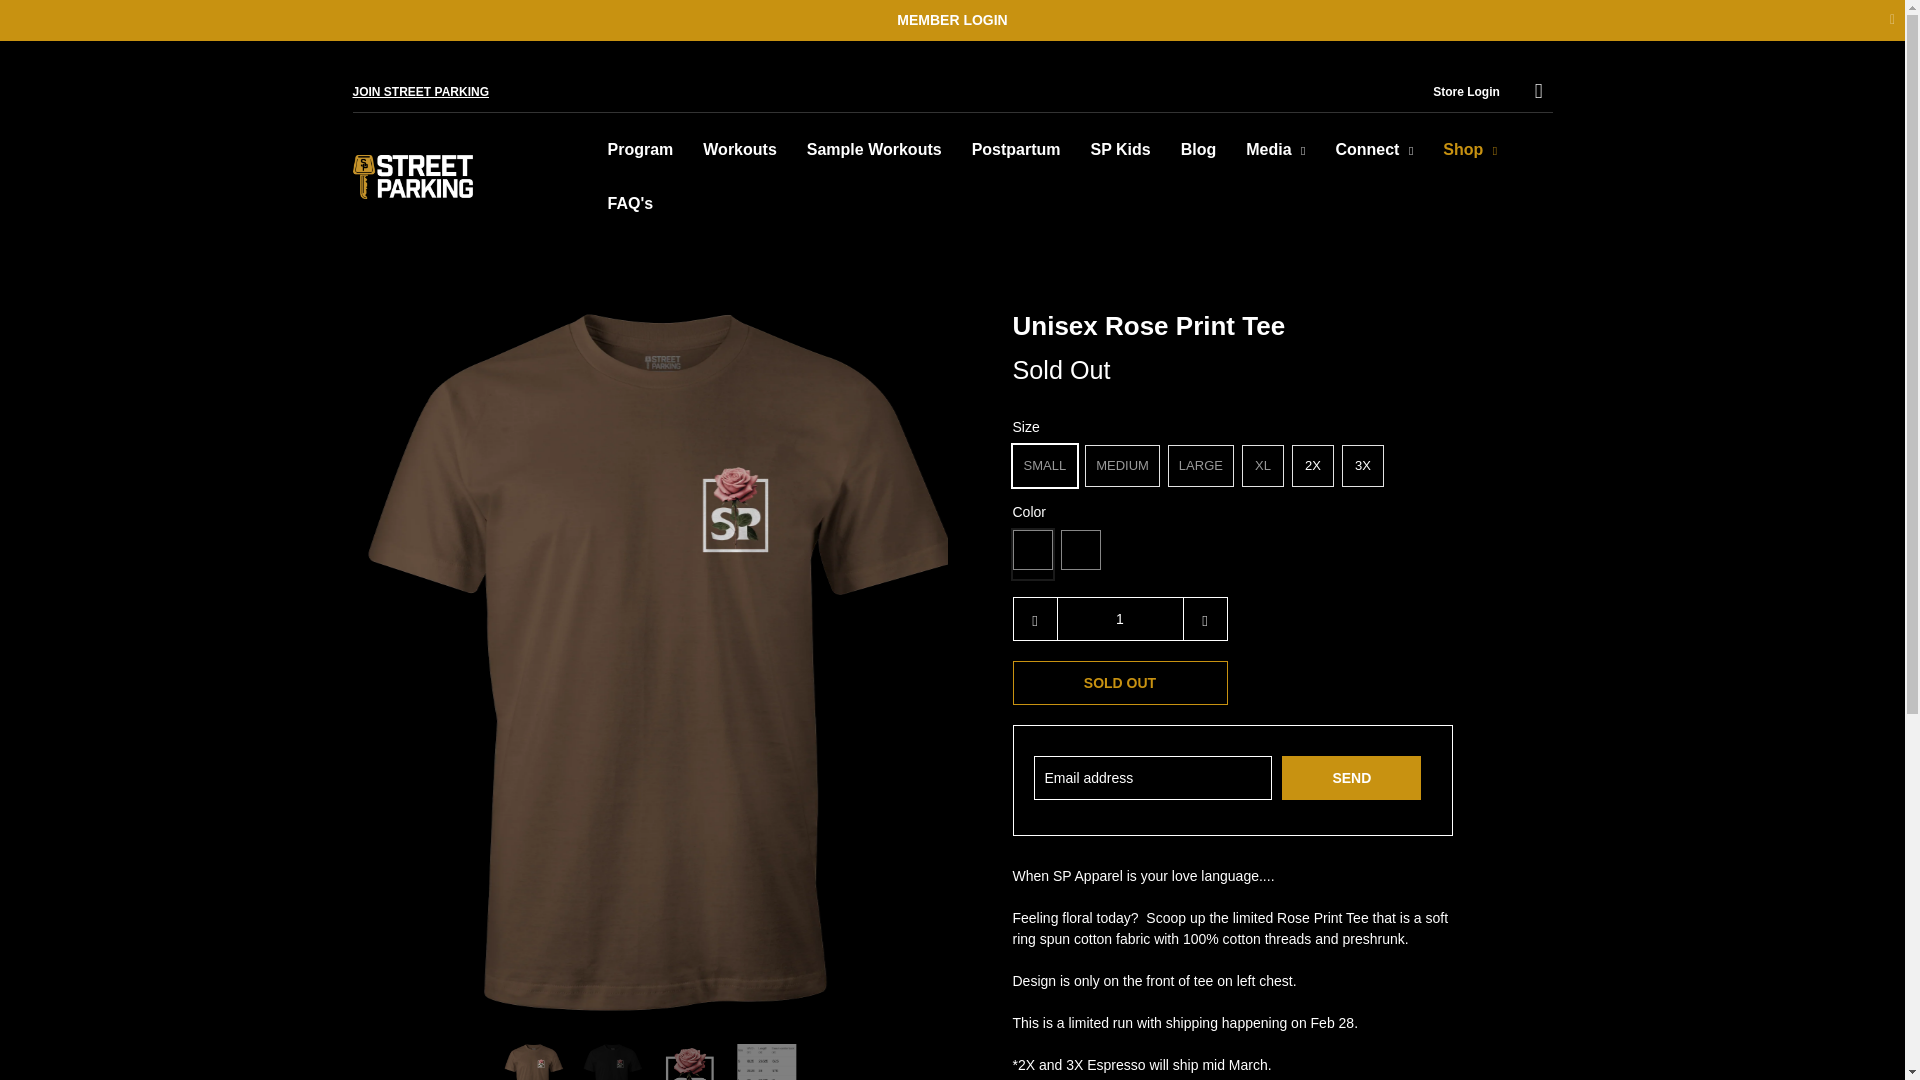 The height and width of the screenshot is (1080, 1920). Describe the element at coordinates (1016, 150) in the screenshot. I see `Postpartum` at that location.